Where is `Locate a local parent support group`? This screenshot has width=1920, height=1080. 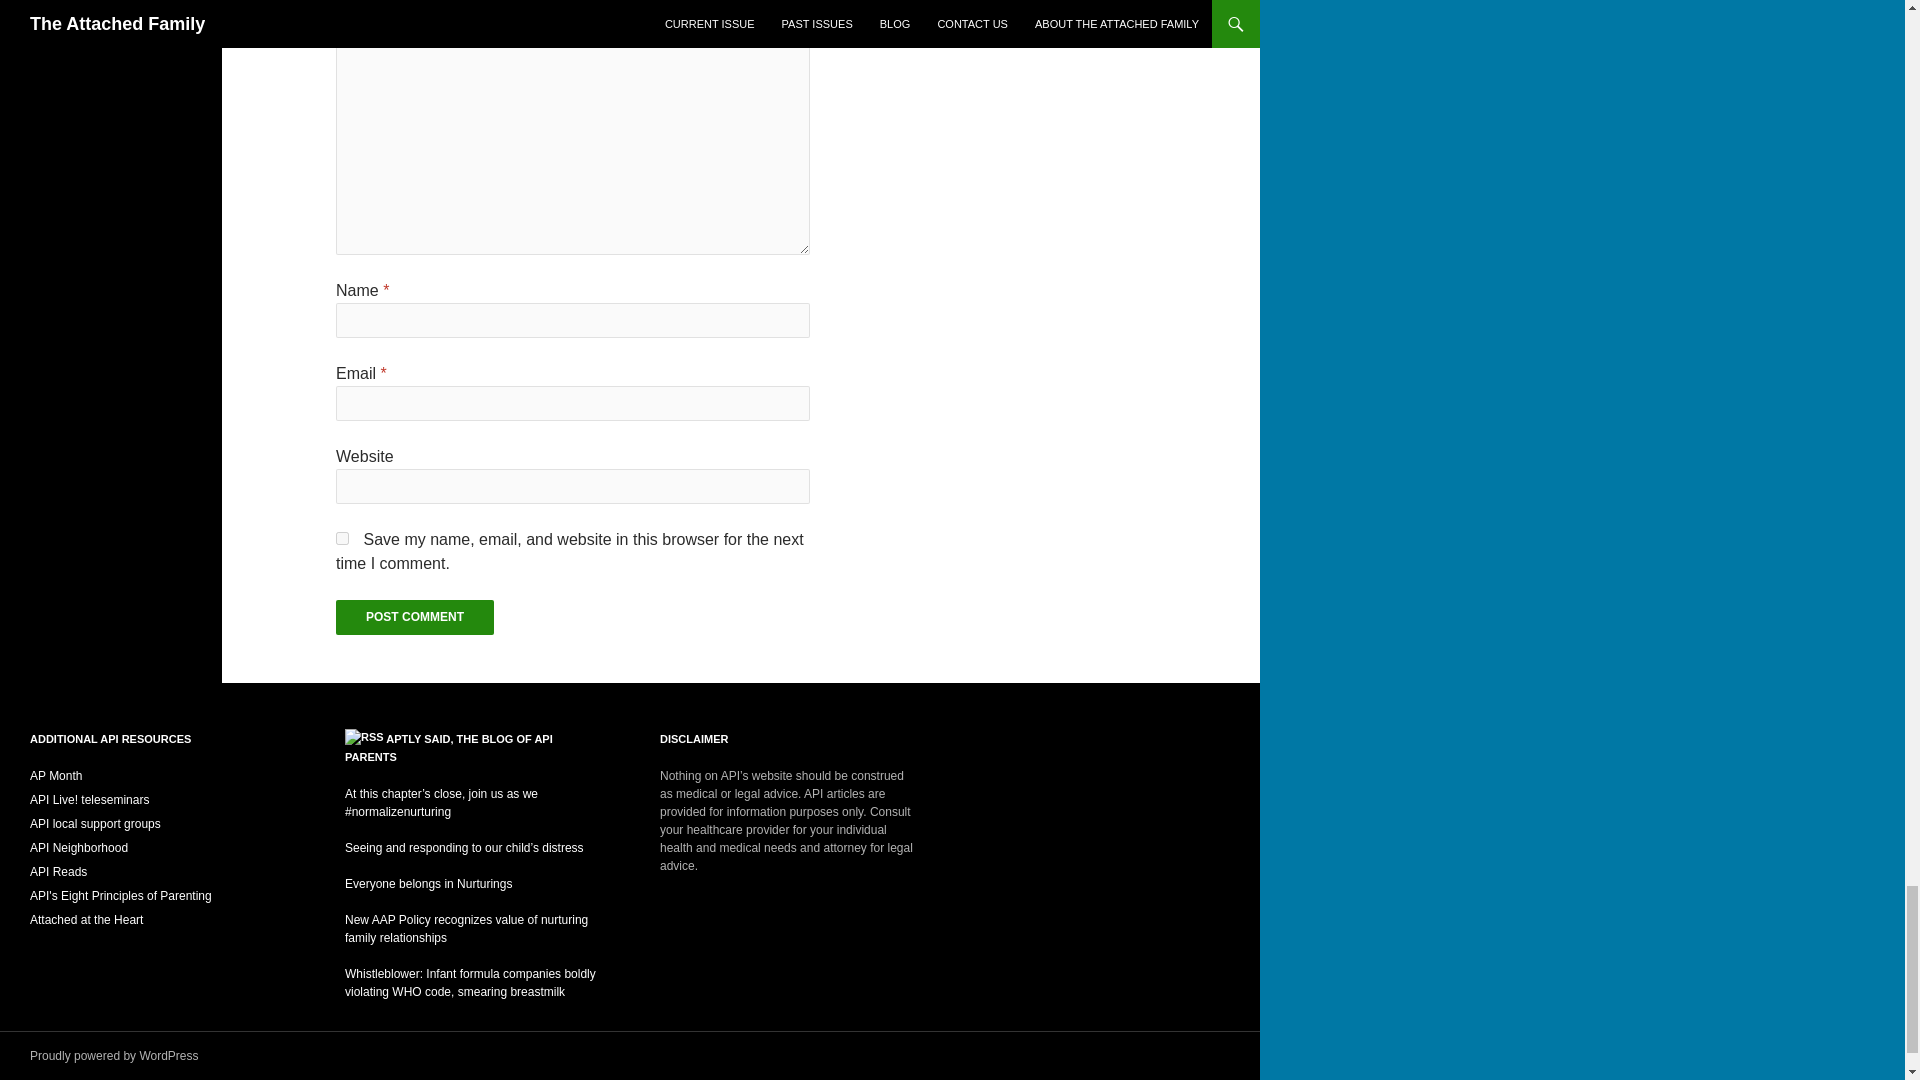 Locate a local parent support group is located at coordinates (96, 823).